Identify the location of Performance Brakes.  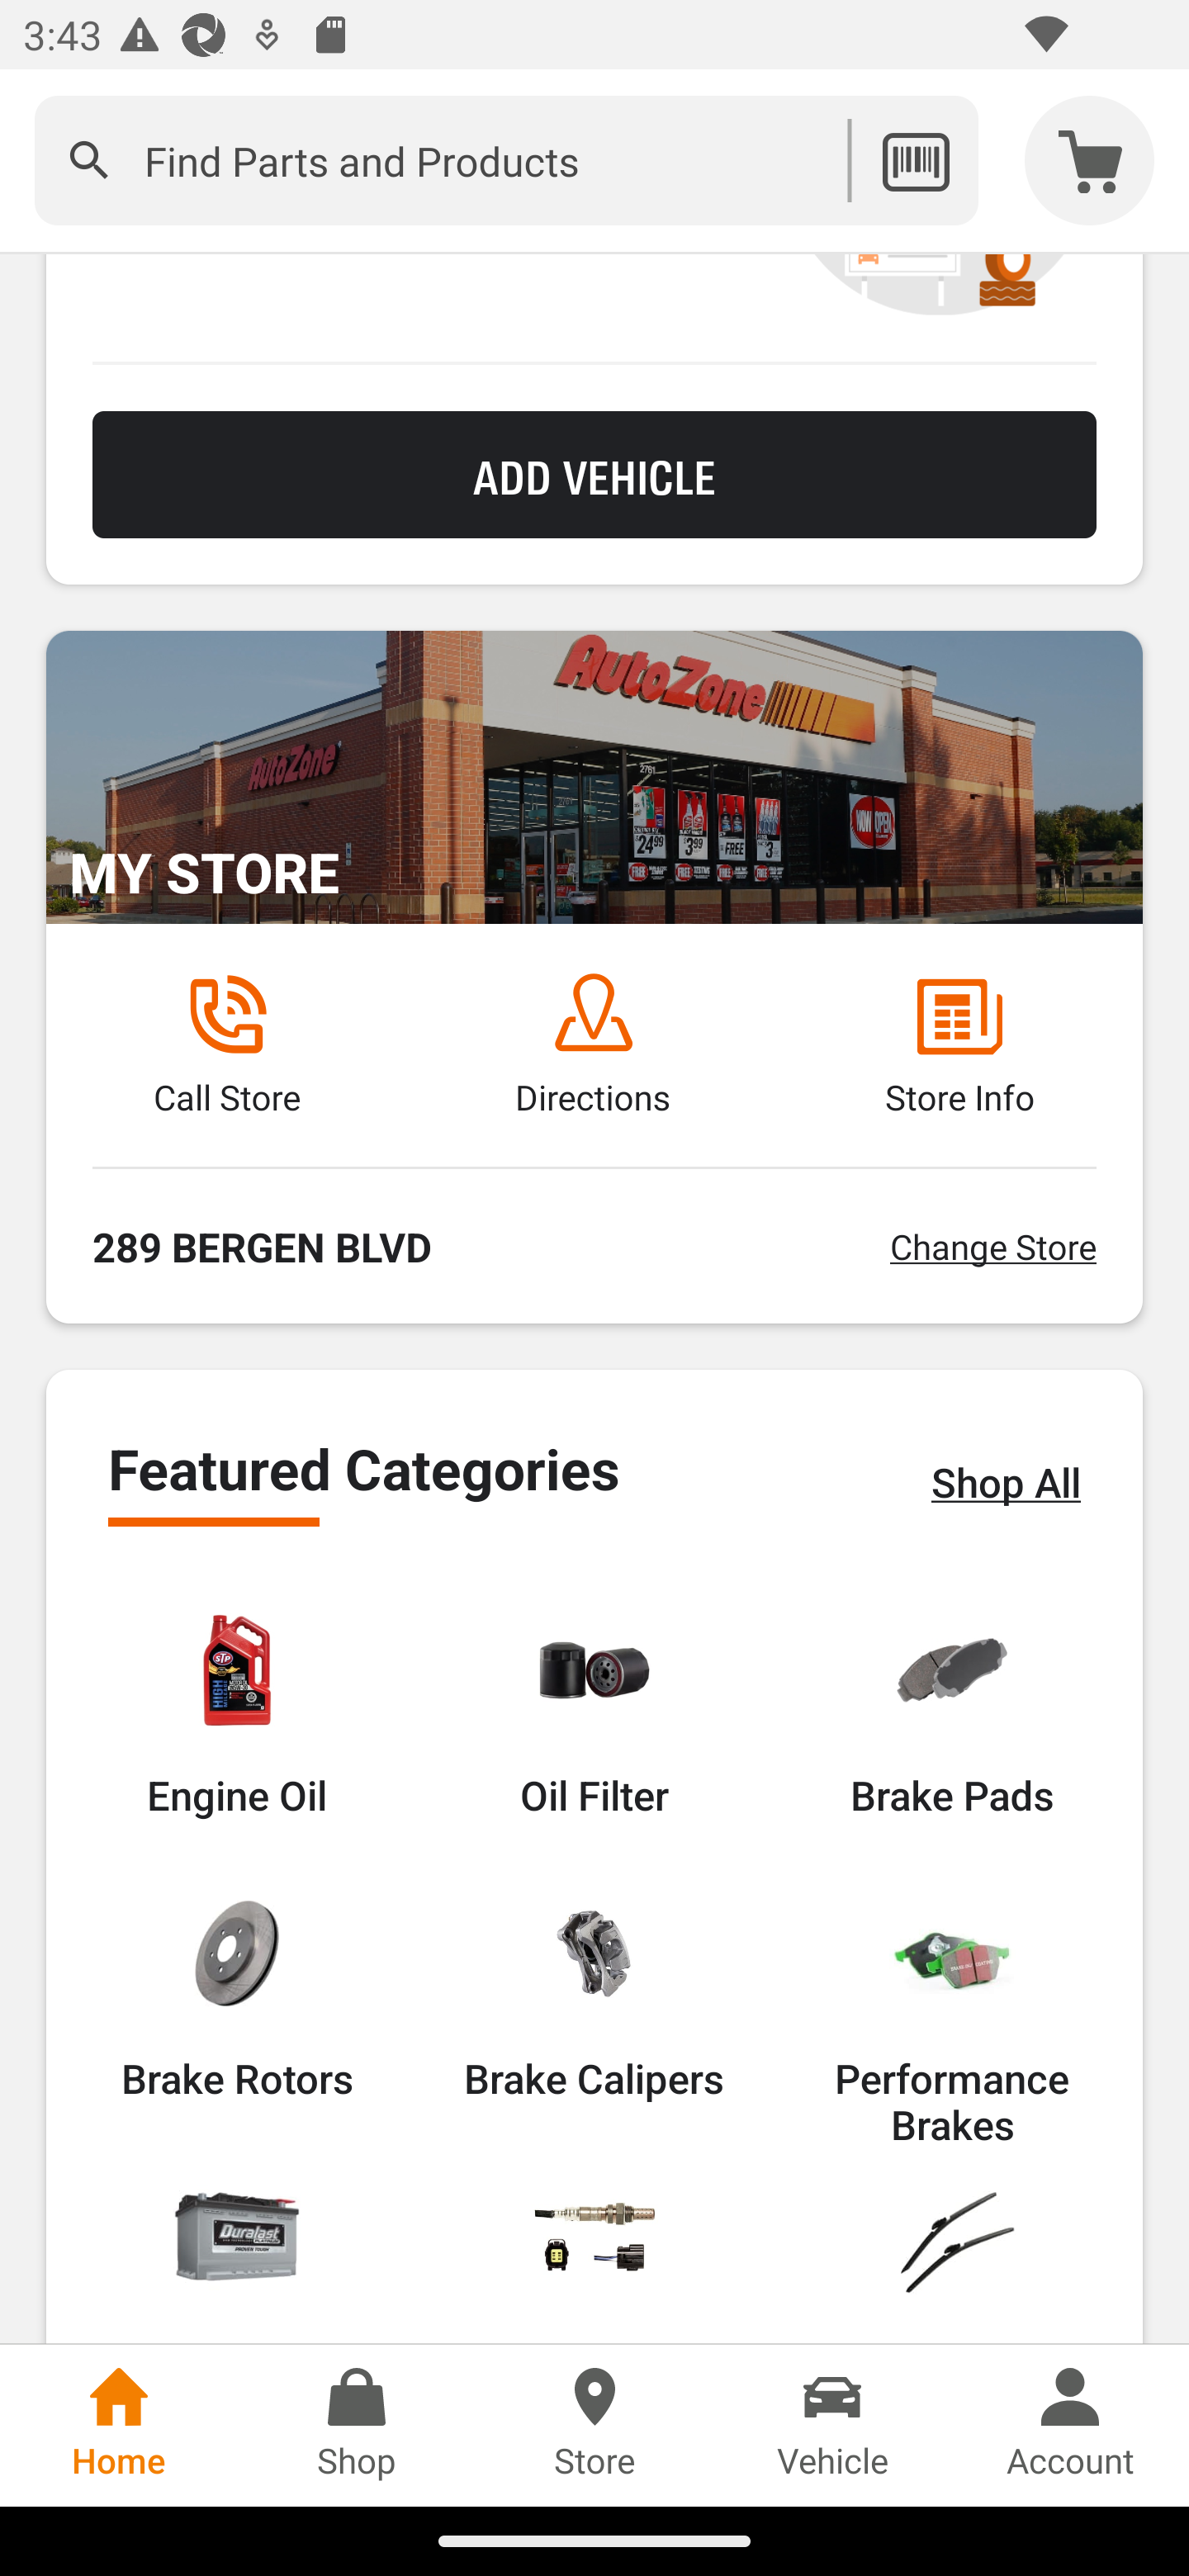
(952, 2021).